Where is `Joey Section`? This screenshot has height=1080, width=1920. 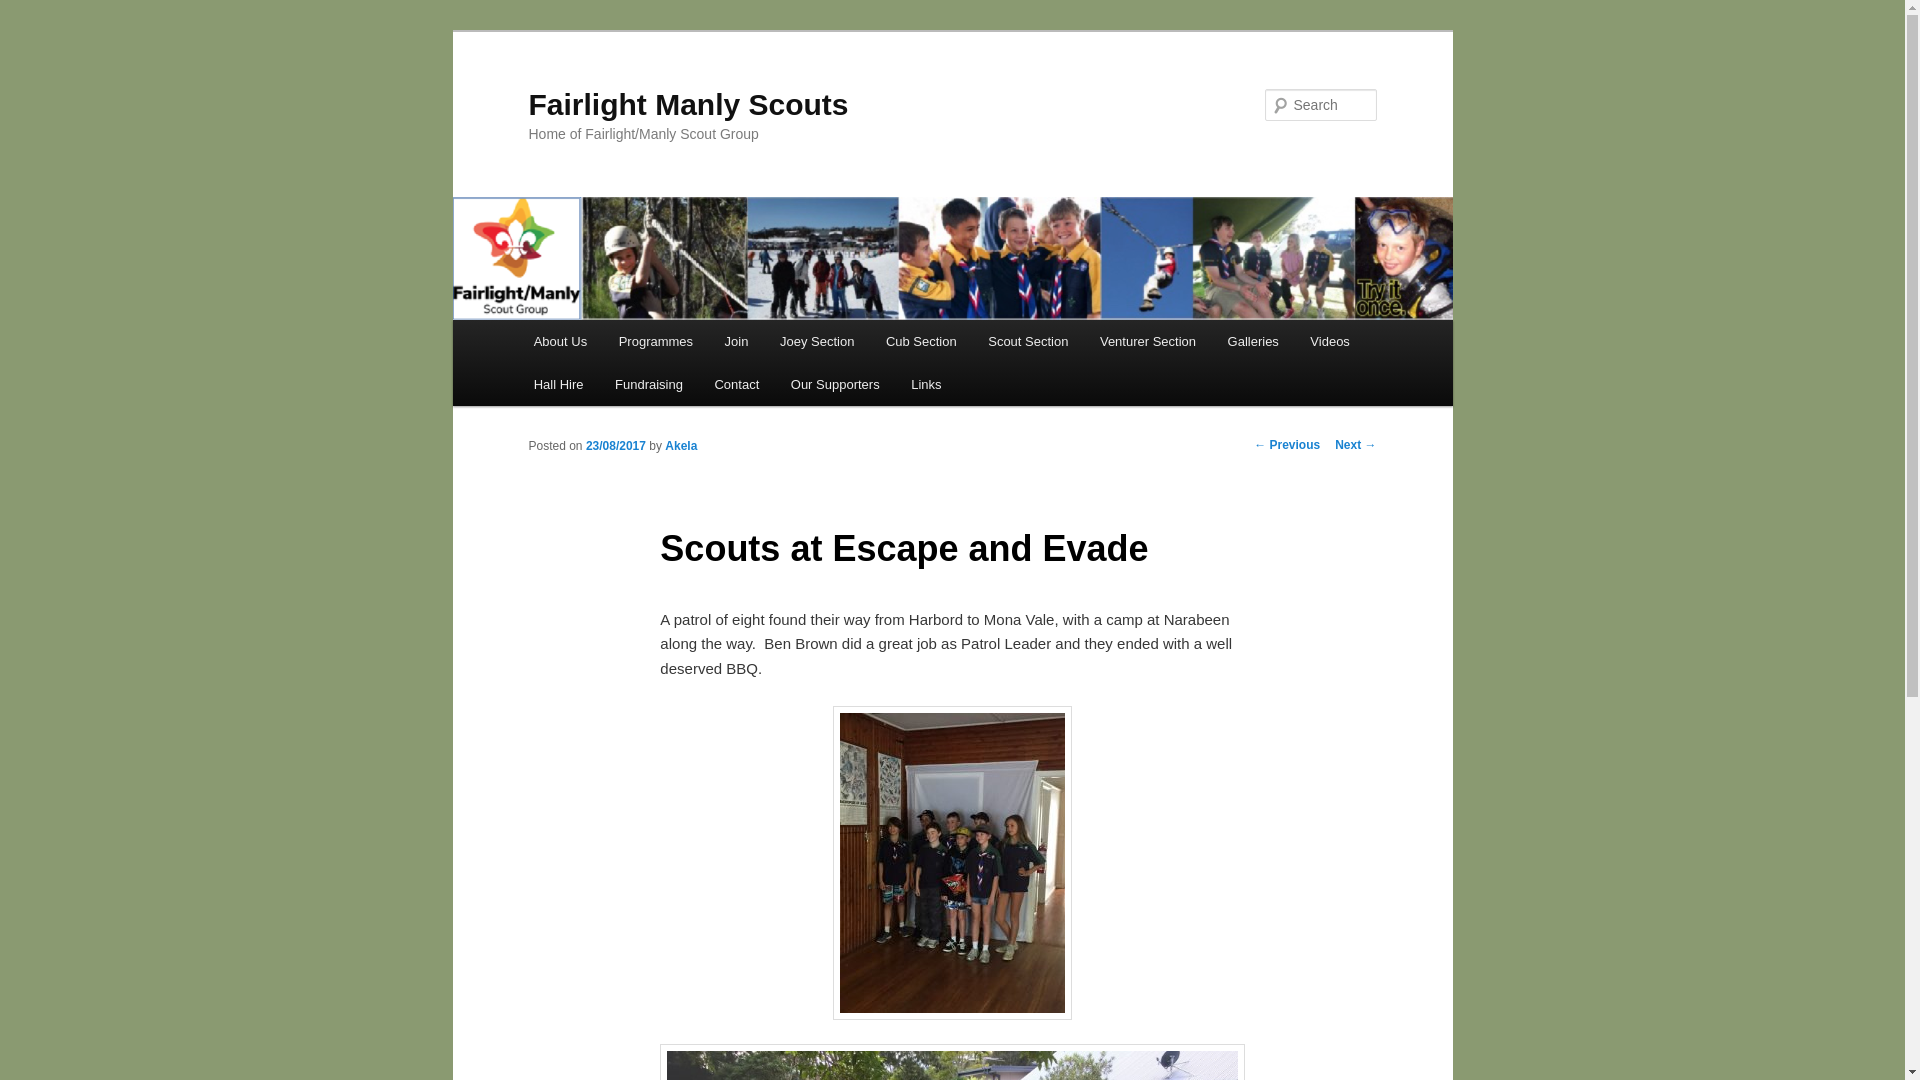
Joey Section is located at coordinates (817, 342).